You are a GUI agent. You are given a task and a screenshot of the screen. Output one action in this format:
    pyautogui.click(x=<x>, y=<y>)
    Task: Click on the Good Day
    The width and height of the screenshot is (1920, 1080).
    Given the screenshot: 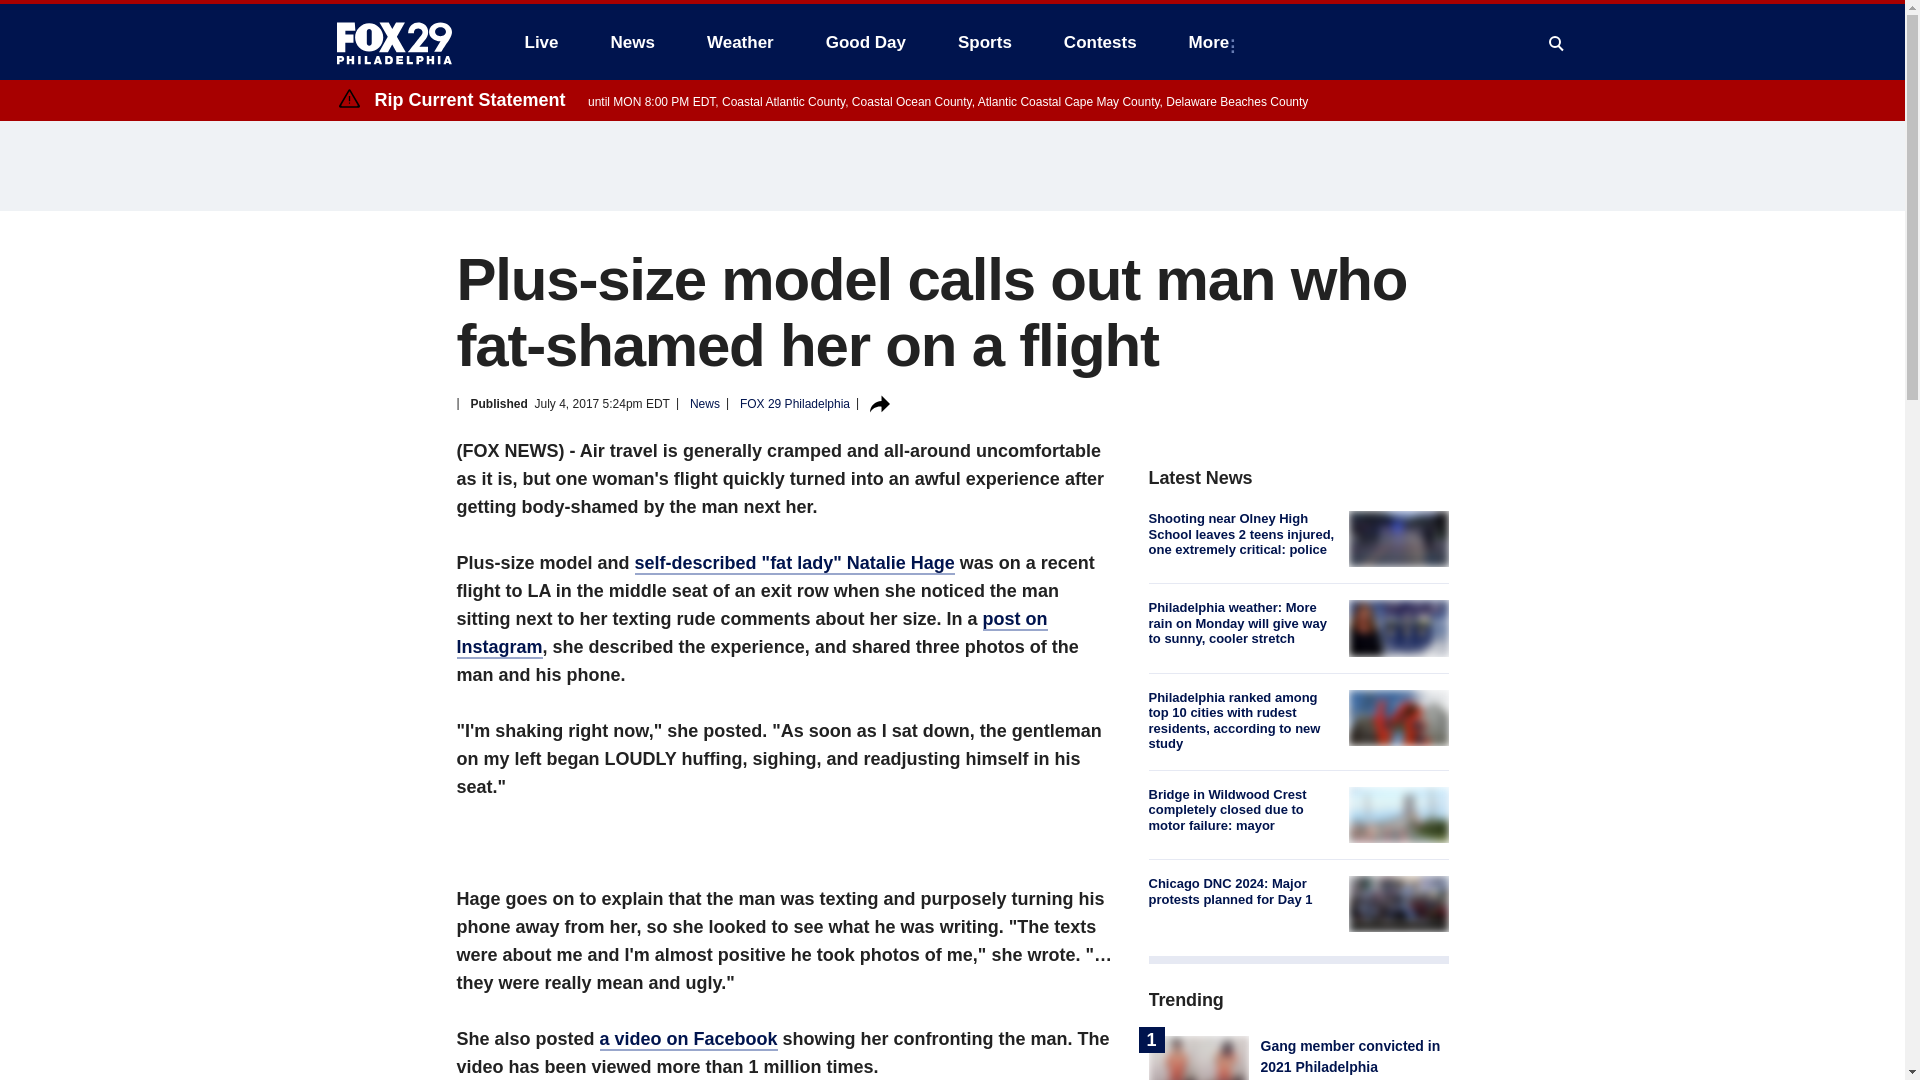 What is the action you would take?
    pyautogui.click(x=866, y=42)
    